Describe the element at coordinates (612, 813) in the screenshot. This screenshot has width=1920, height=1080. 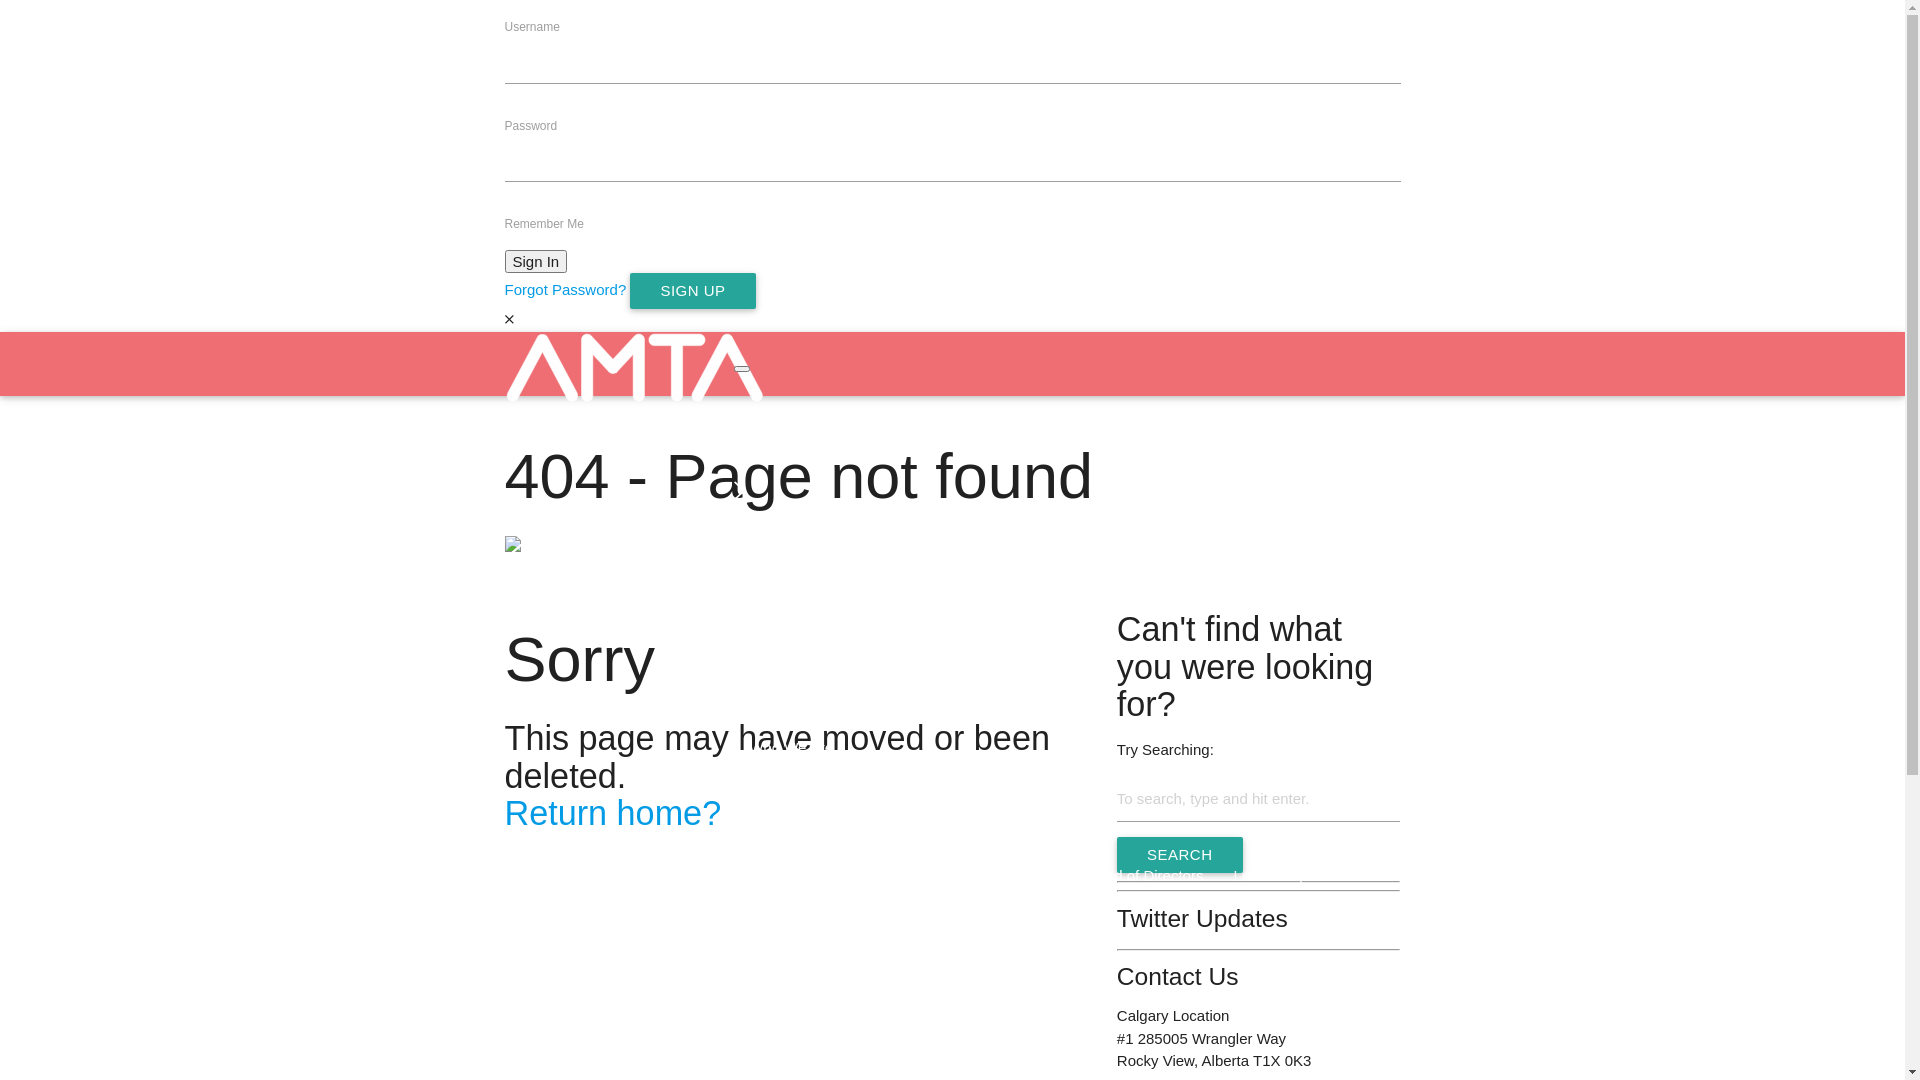
I see `Return home?` at that location.